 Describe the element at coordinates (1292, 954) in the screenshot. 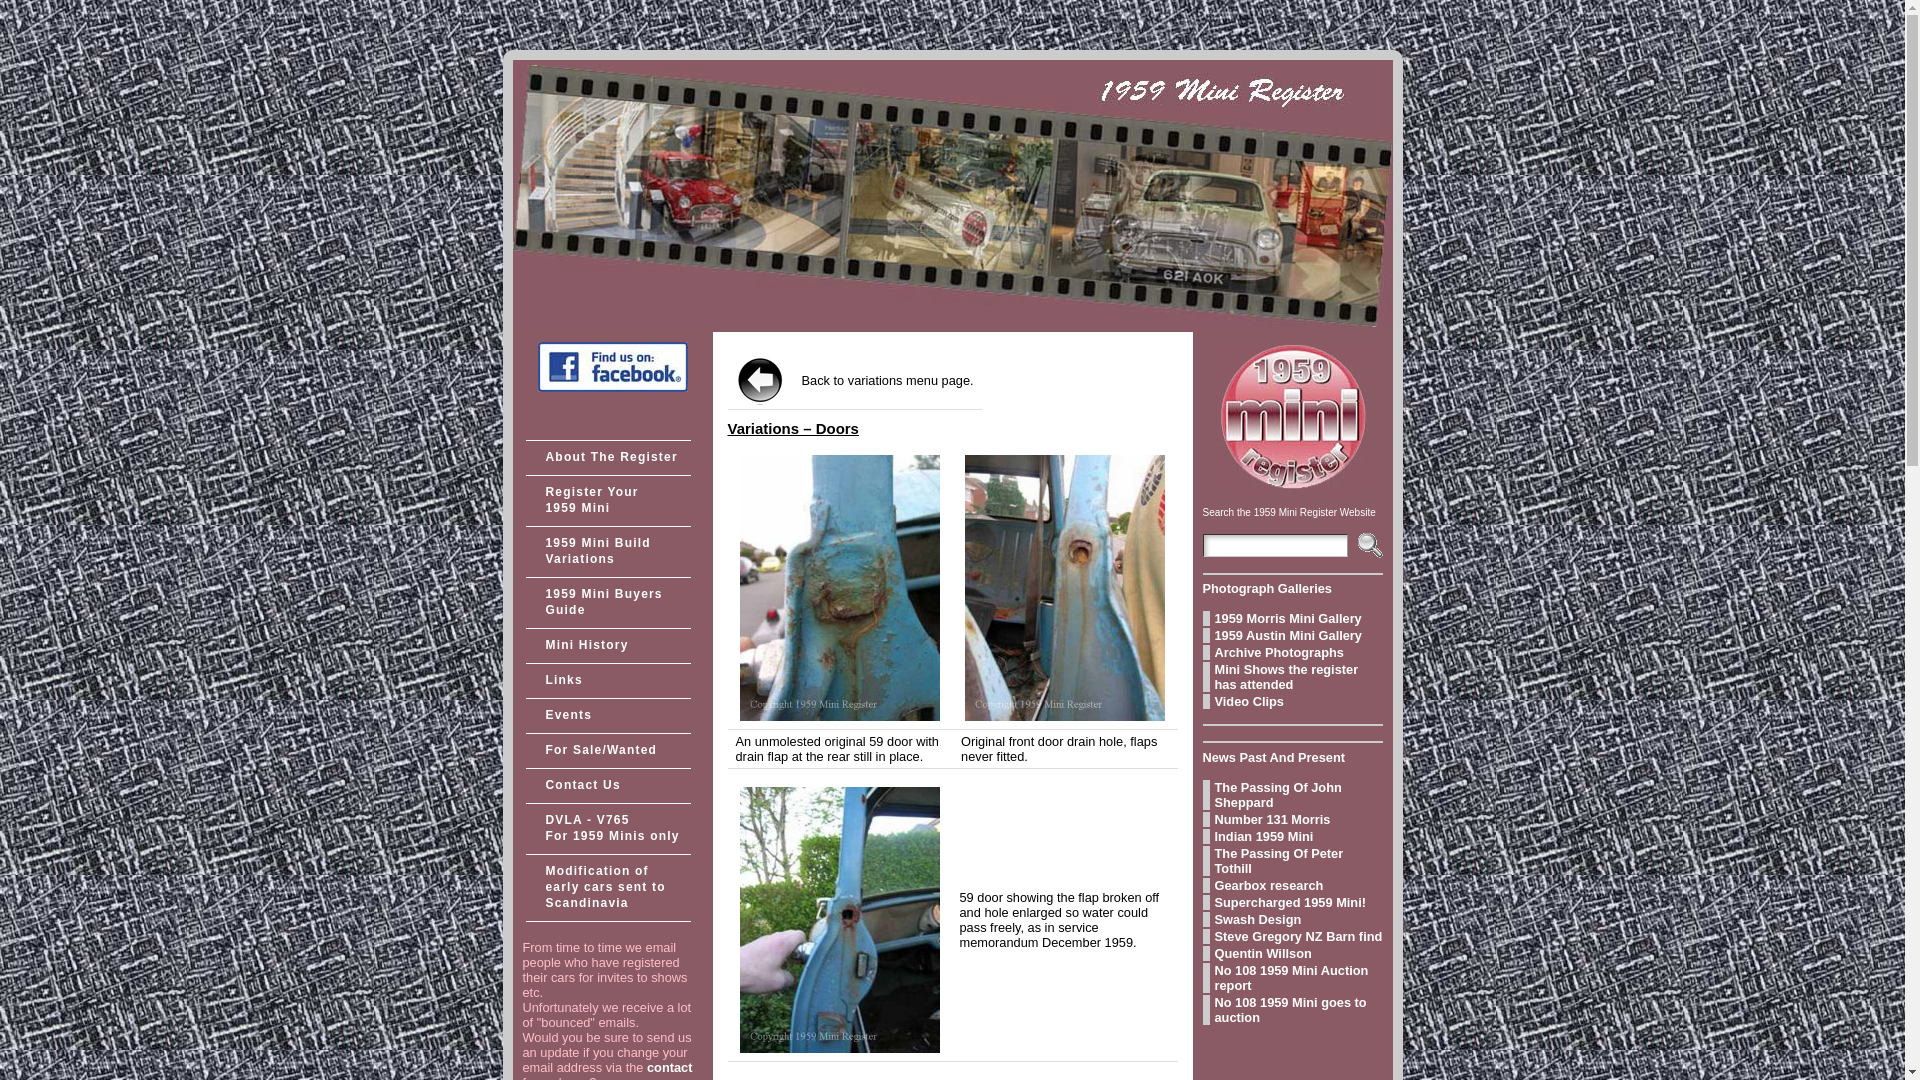

I see `Quentin Willson` at that location.